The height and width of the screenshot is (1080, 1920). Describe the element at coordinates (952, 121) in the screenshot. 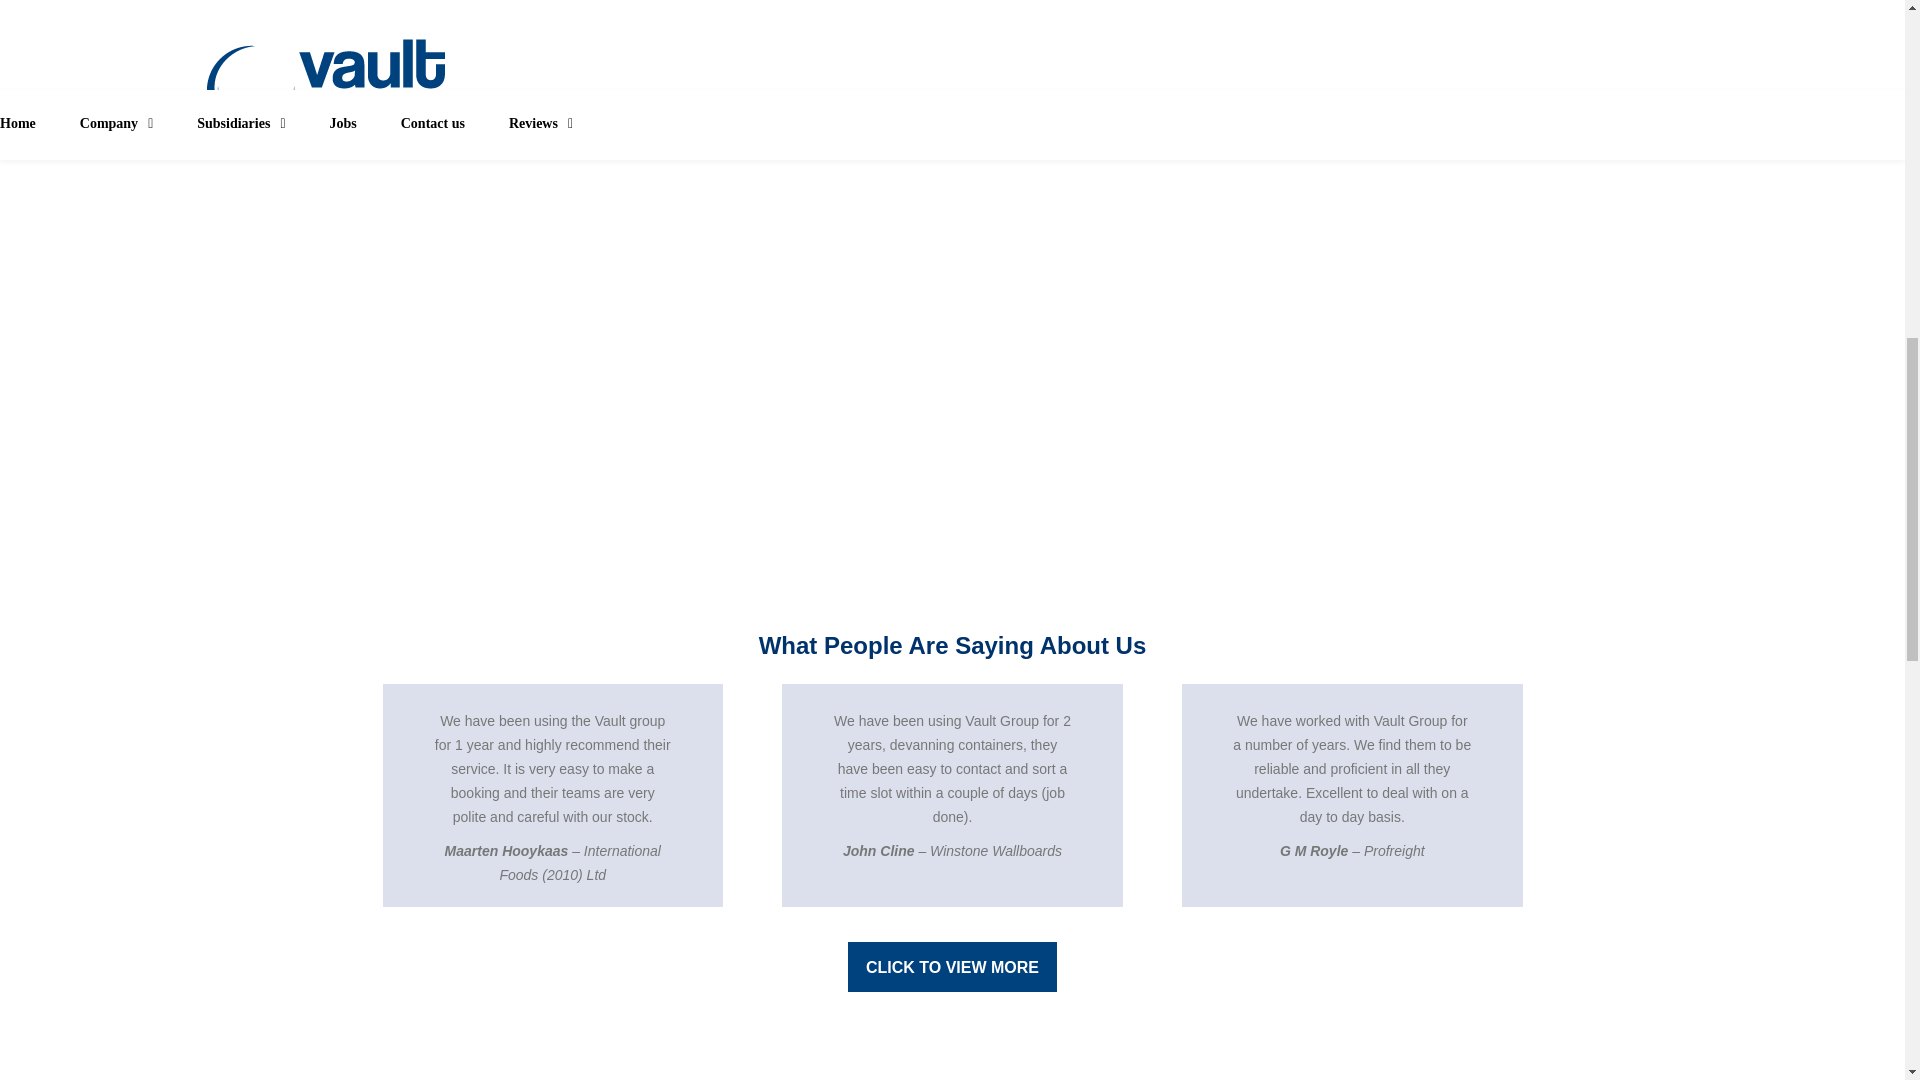

I see `CONTACT US` at that location.